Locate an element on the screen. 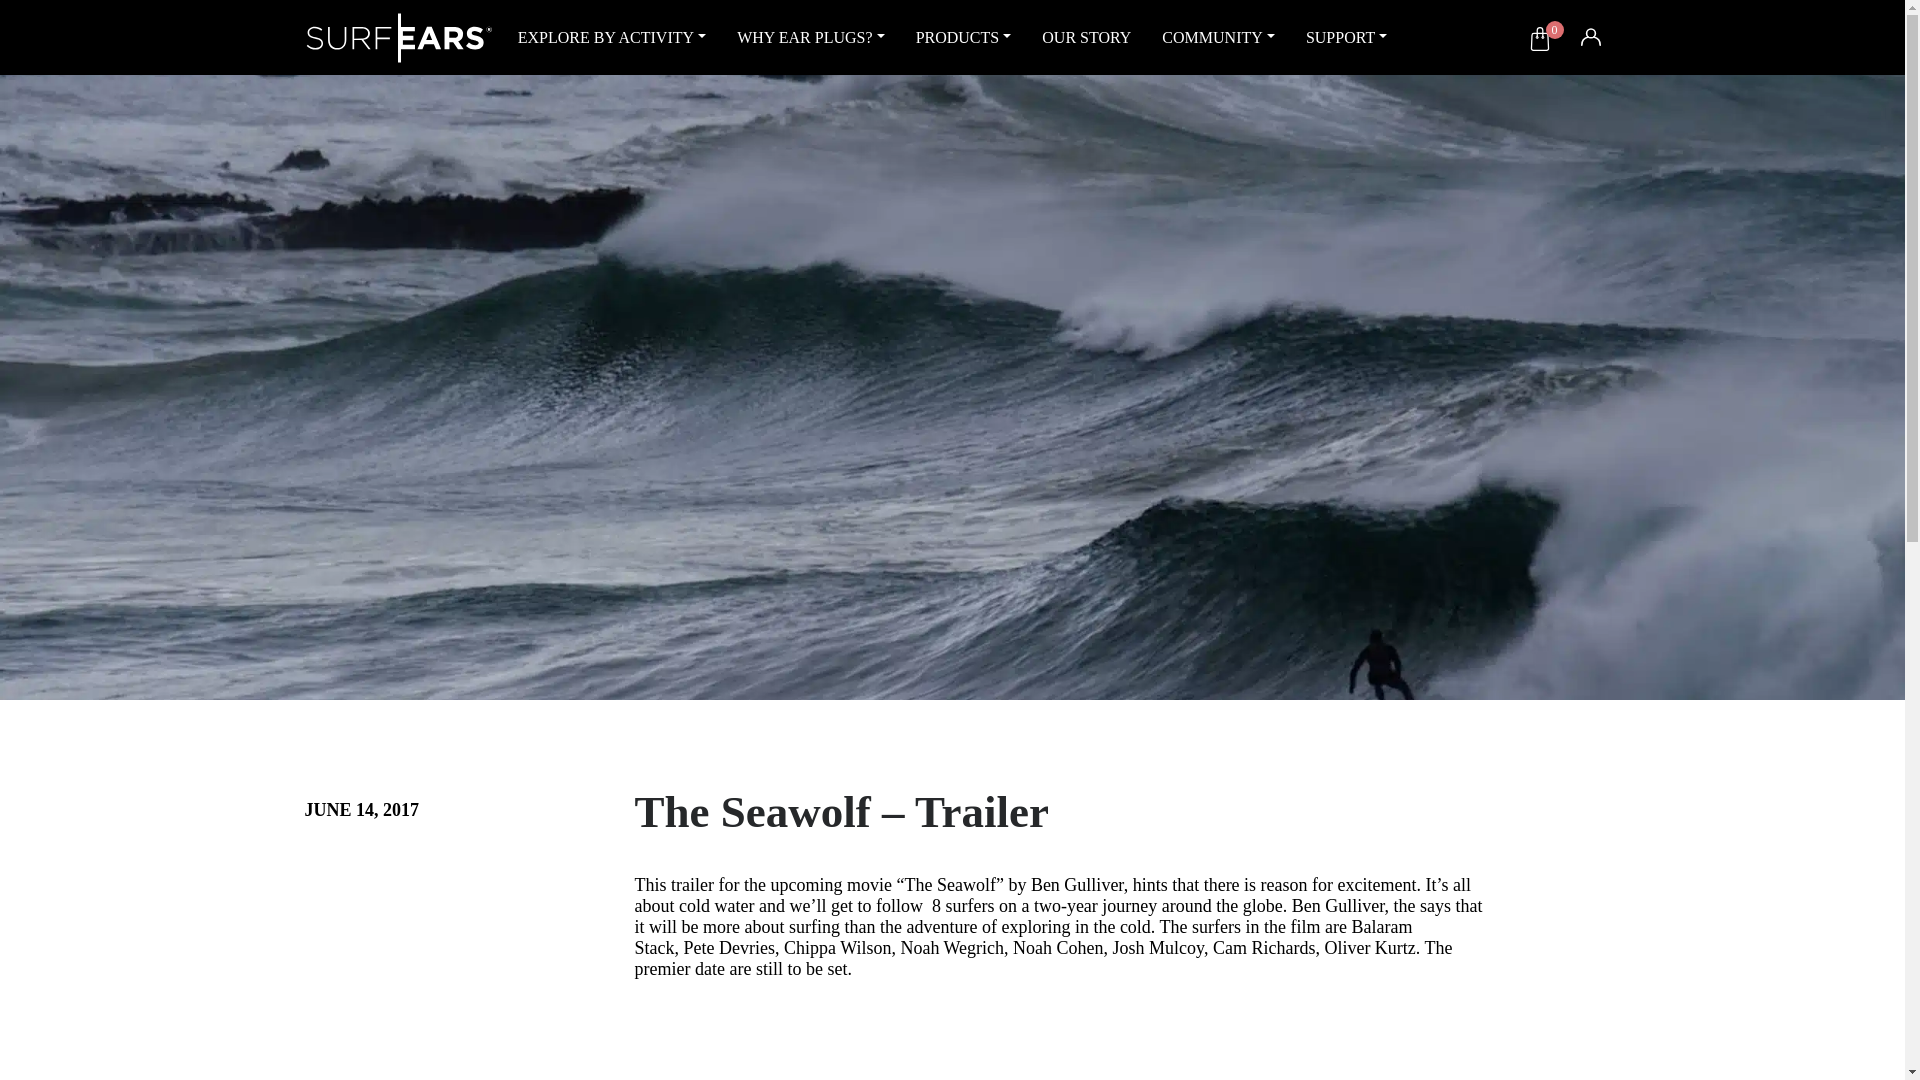 This screenshot has width=1920, height=1080. The Seawolf - Trailer is located at coordinates (1061, 1064).